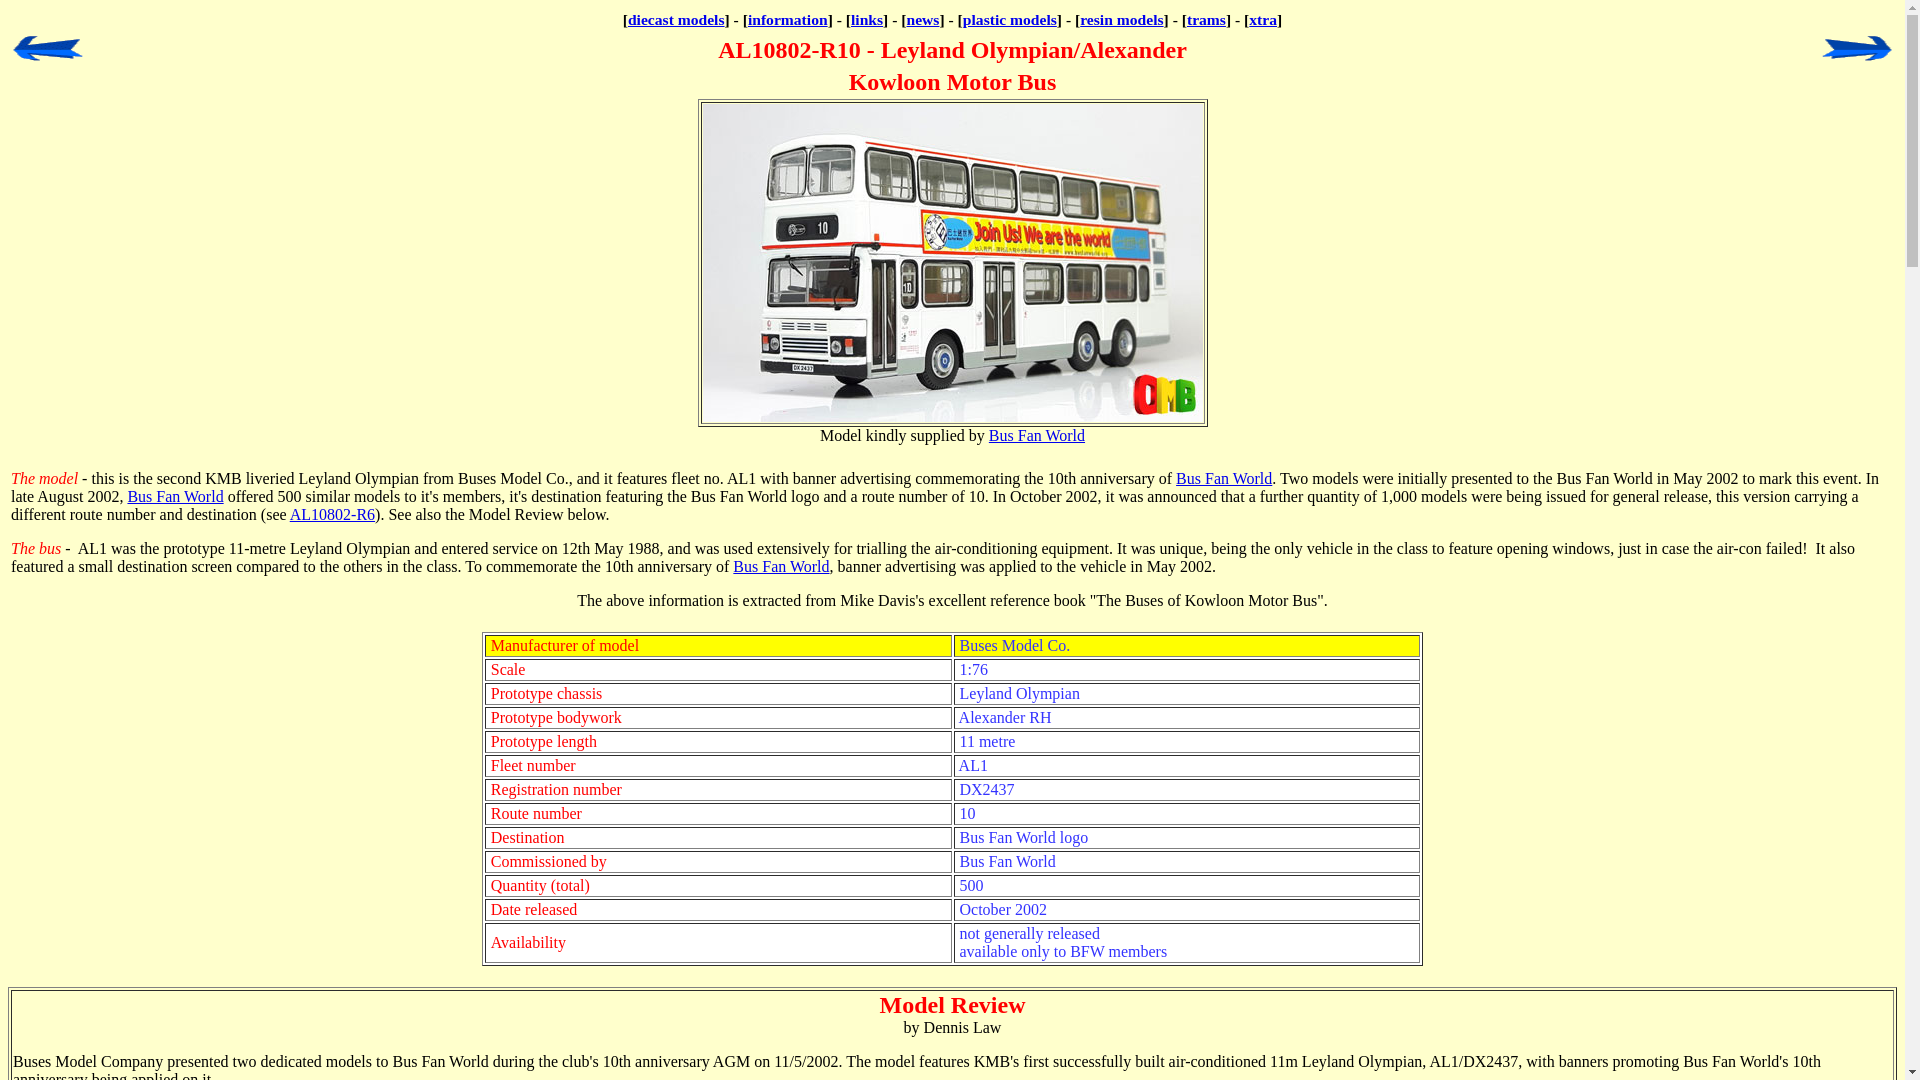 The width and height of the screenshot is (1920, 1080). Describe the element at coordinates (1206, 19) in the screenshot. I see `trams` at that location.